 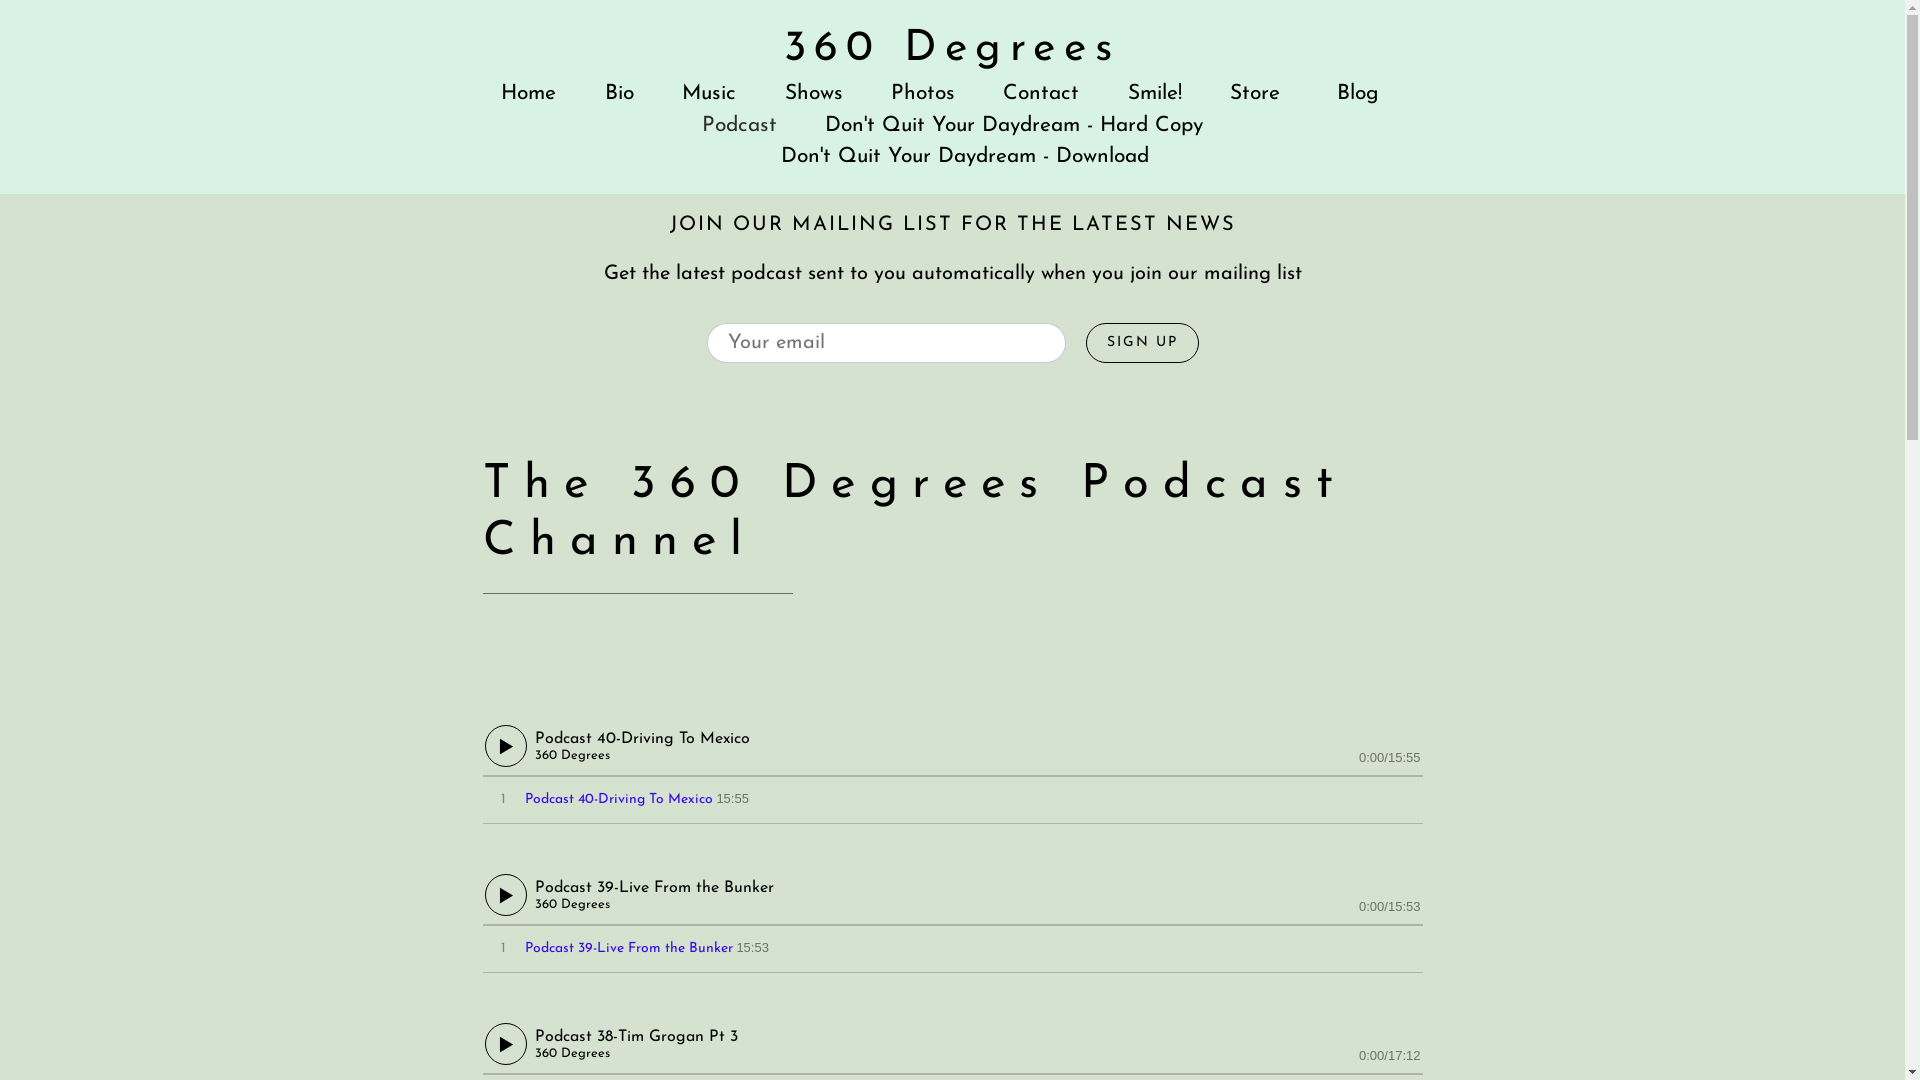 What do you see at coordinates (740, 126) in the screenshot?
I see `Podcast` at bounding box center [740, 126].